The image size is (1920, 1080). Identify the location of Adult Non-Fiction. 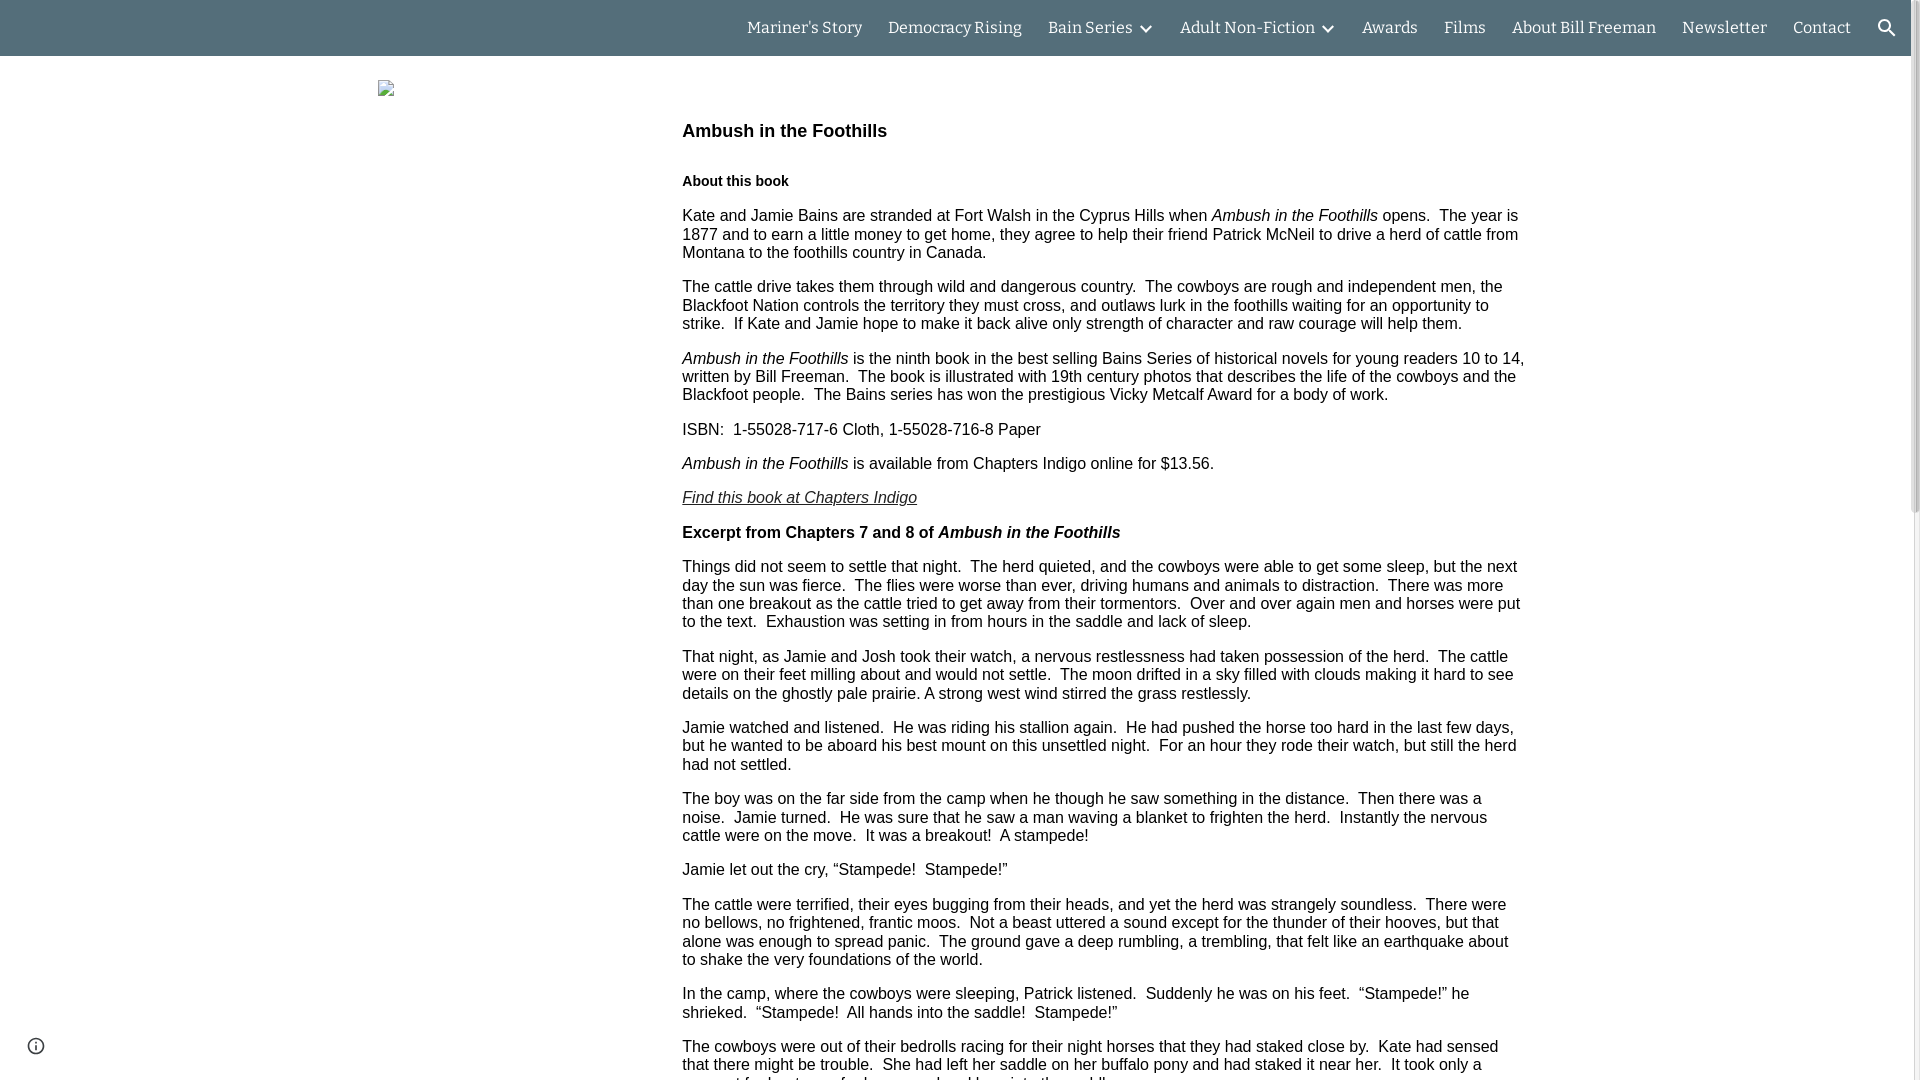
(1248, 28).